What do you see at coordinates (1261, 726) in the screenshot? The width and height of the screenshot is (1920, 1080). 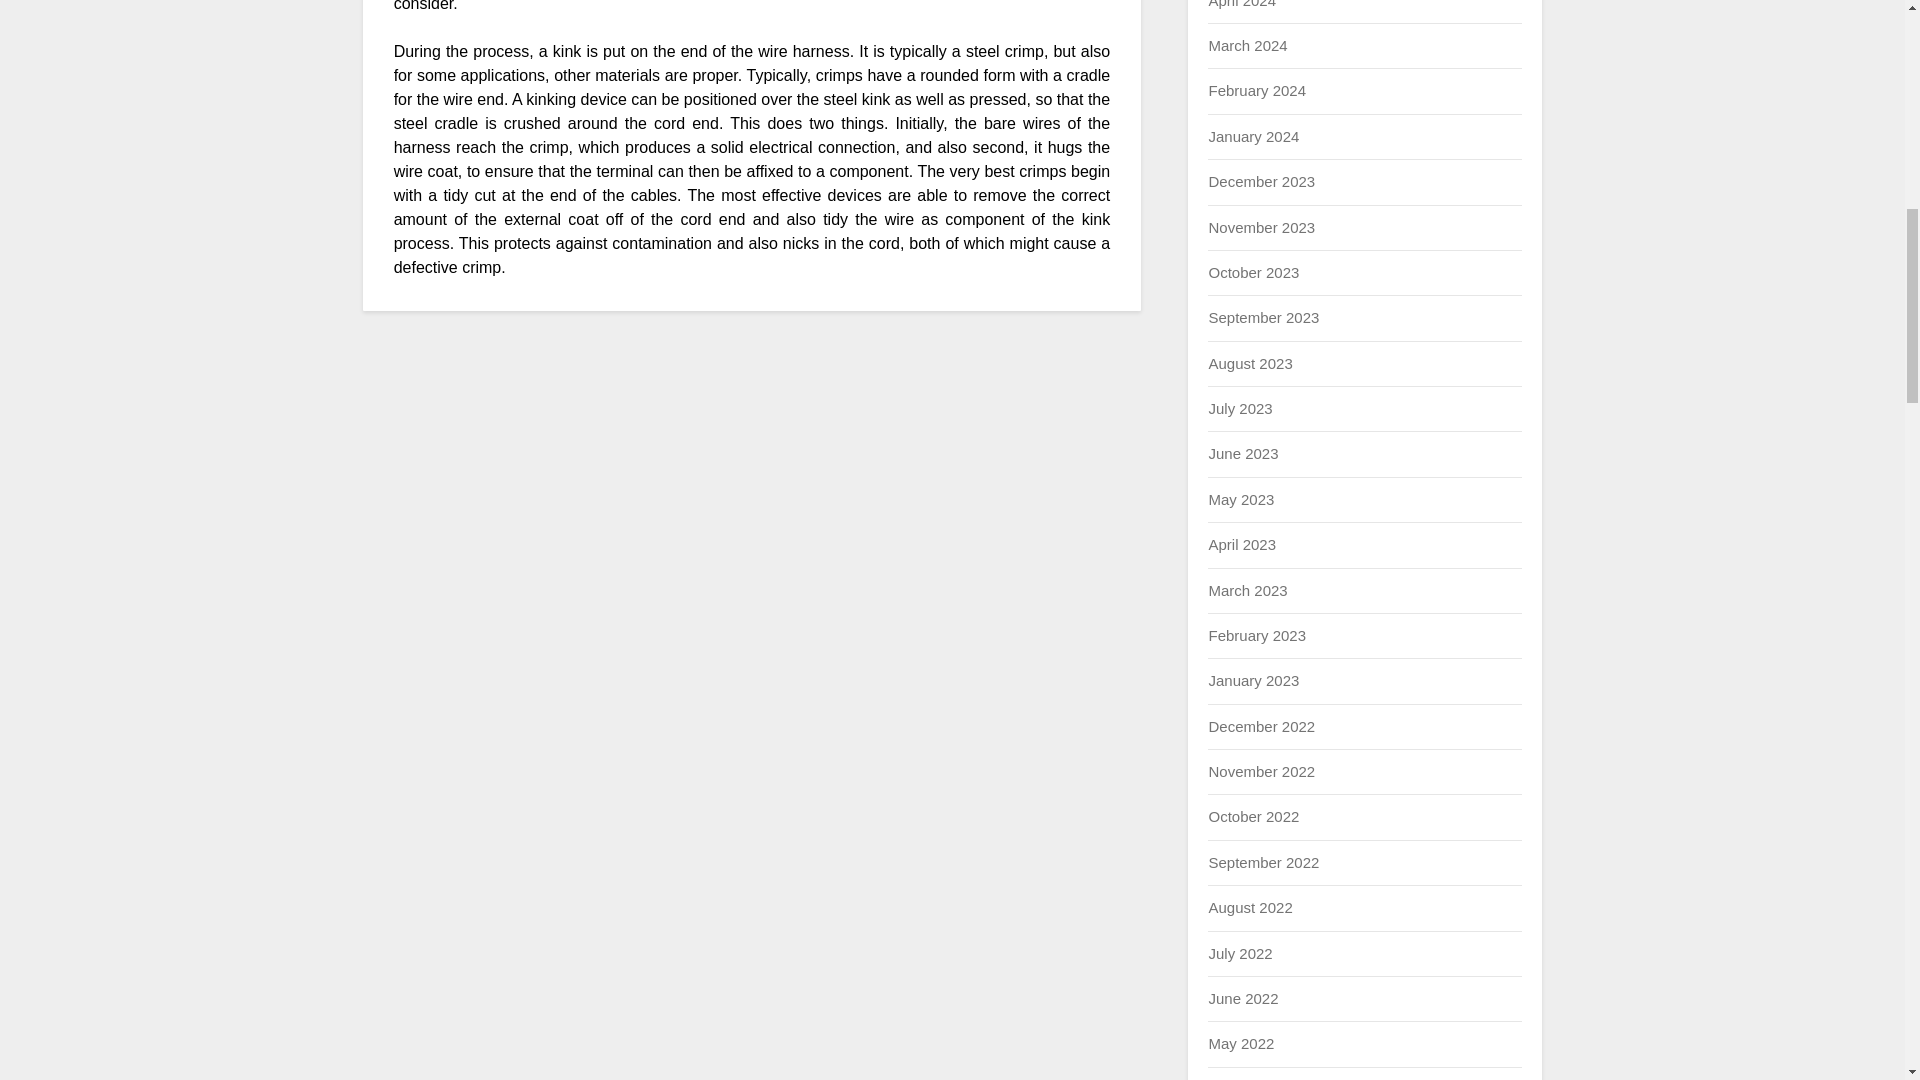 I see `December 2022` at bounding box center [1261, 726].